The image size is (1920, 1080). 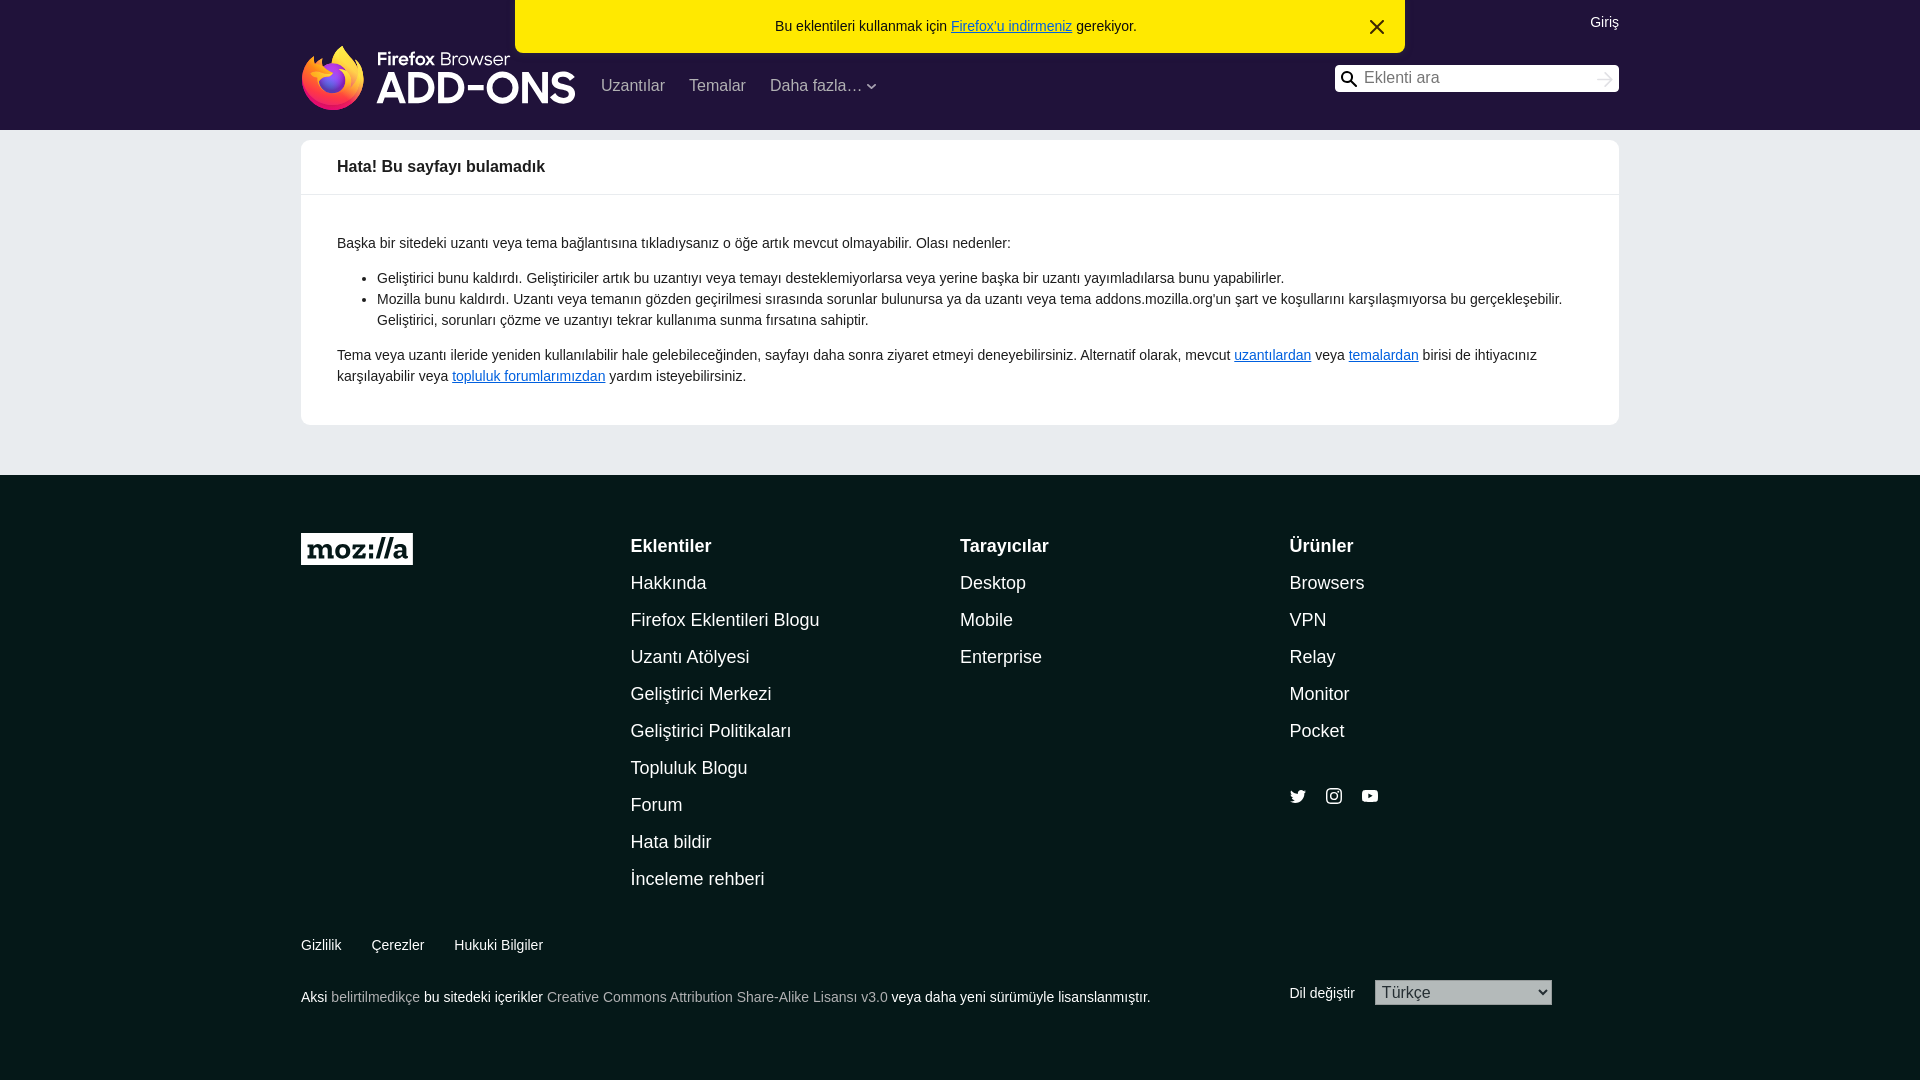 I want to click on Enterprise, so click(x=1001, y=656).